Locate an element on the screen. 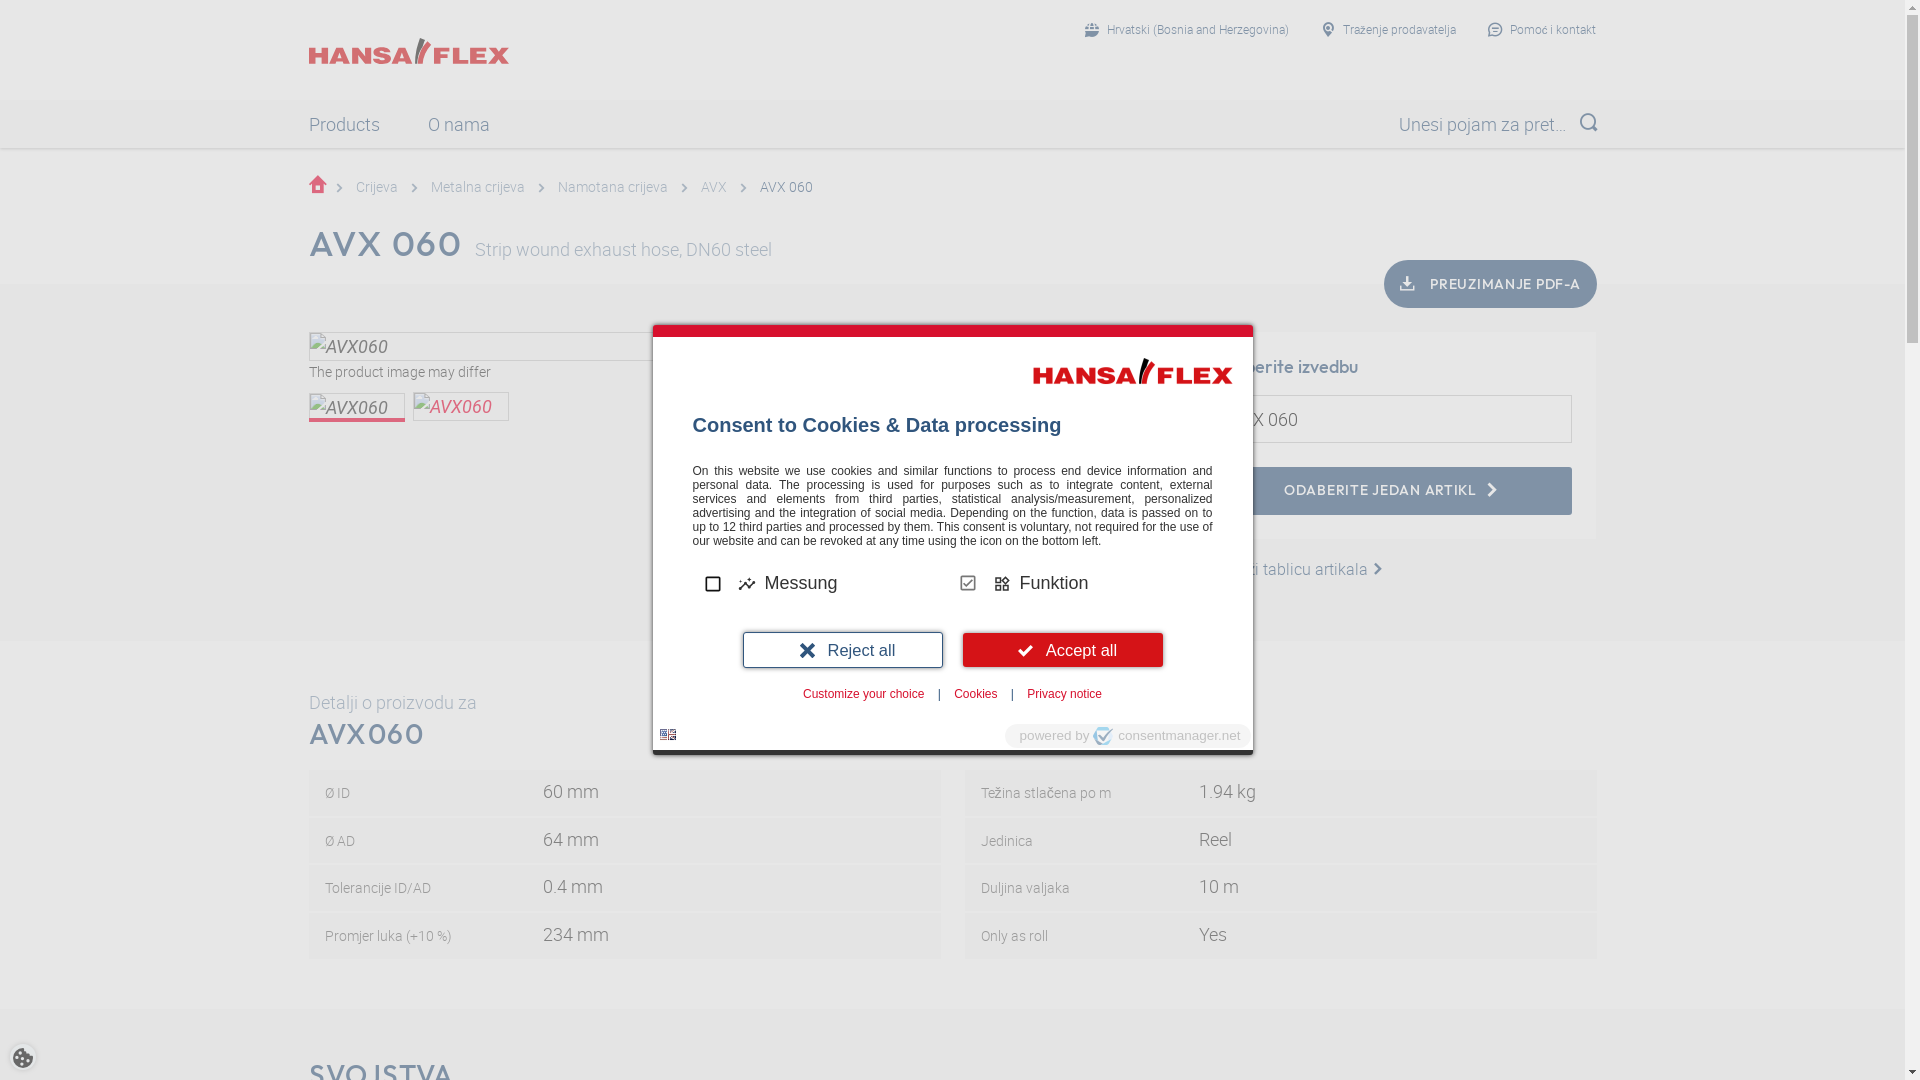 The width and height of the screenshot is (1920, 1080). Metalna crijeva is located at coordinates (477, 186).